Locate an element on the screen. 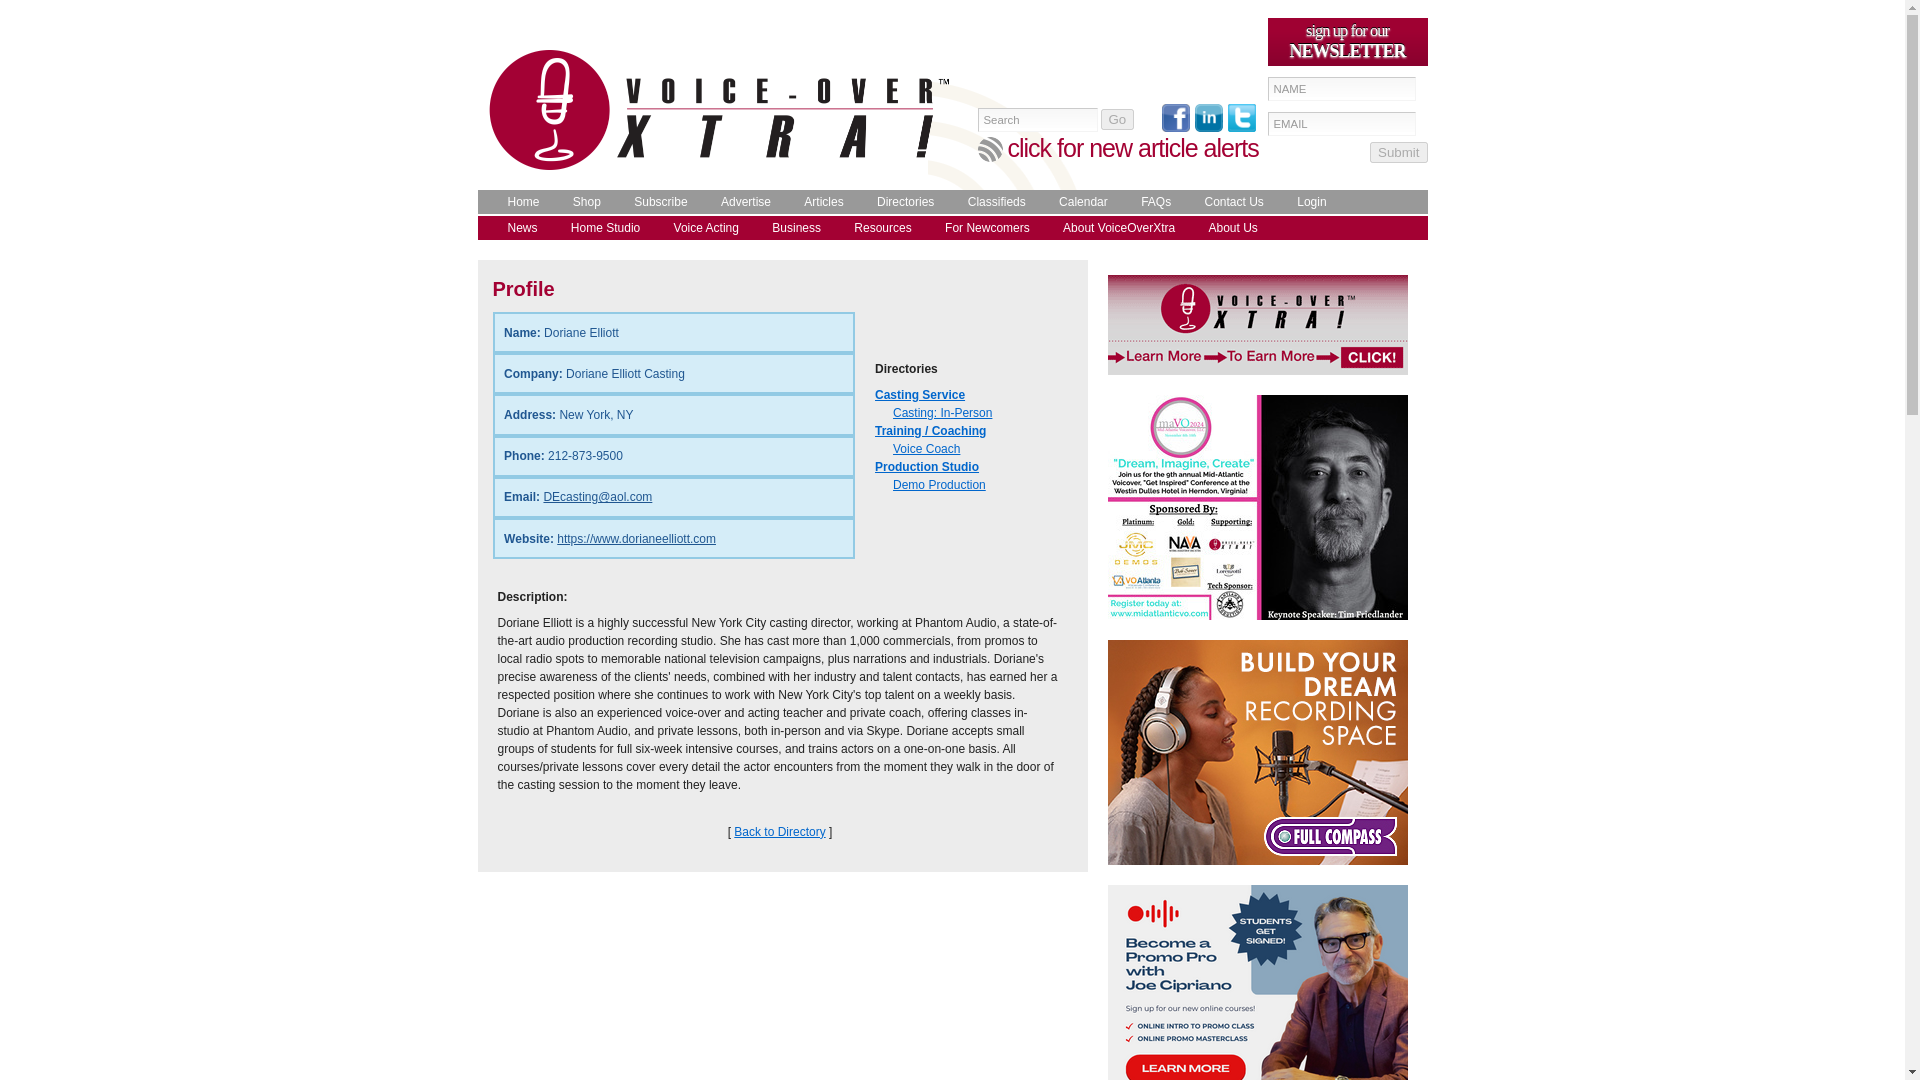  Back to Directory is located at coordinates (779, 832).